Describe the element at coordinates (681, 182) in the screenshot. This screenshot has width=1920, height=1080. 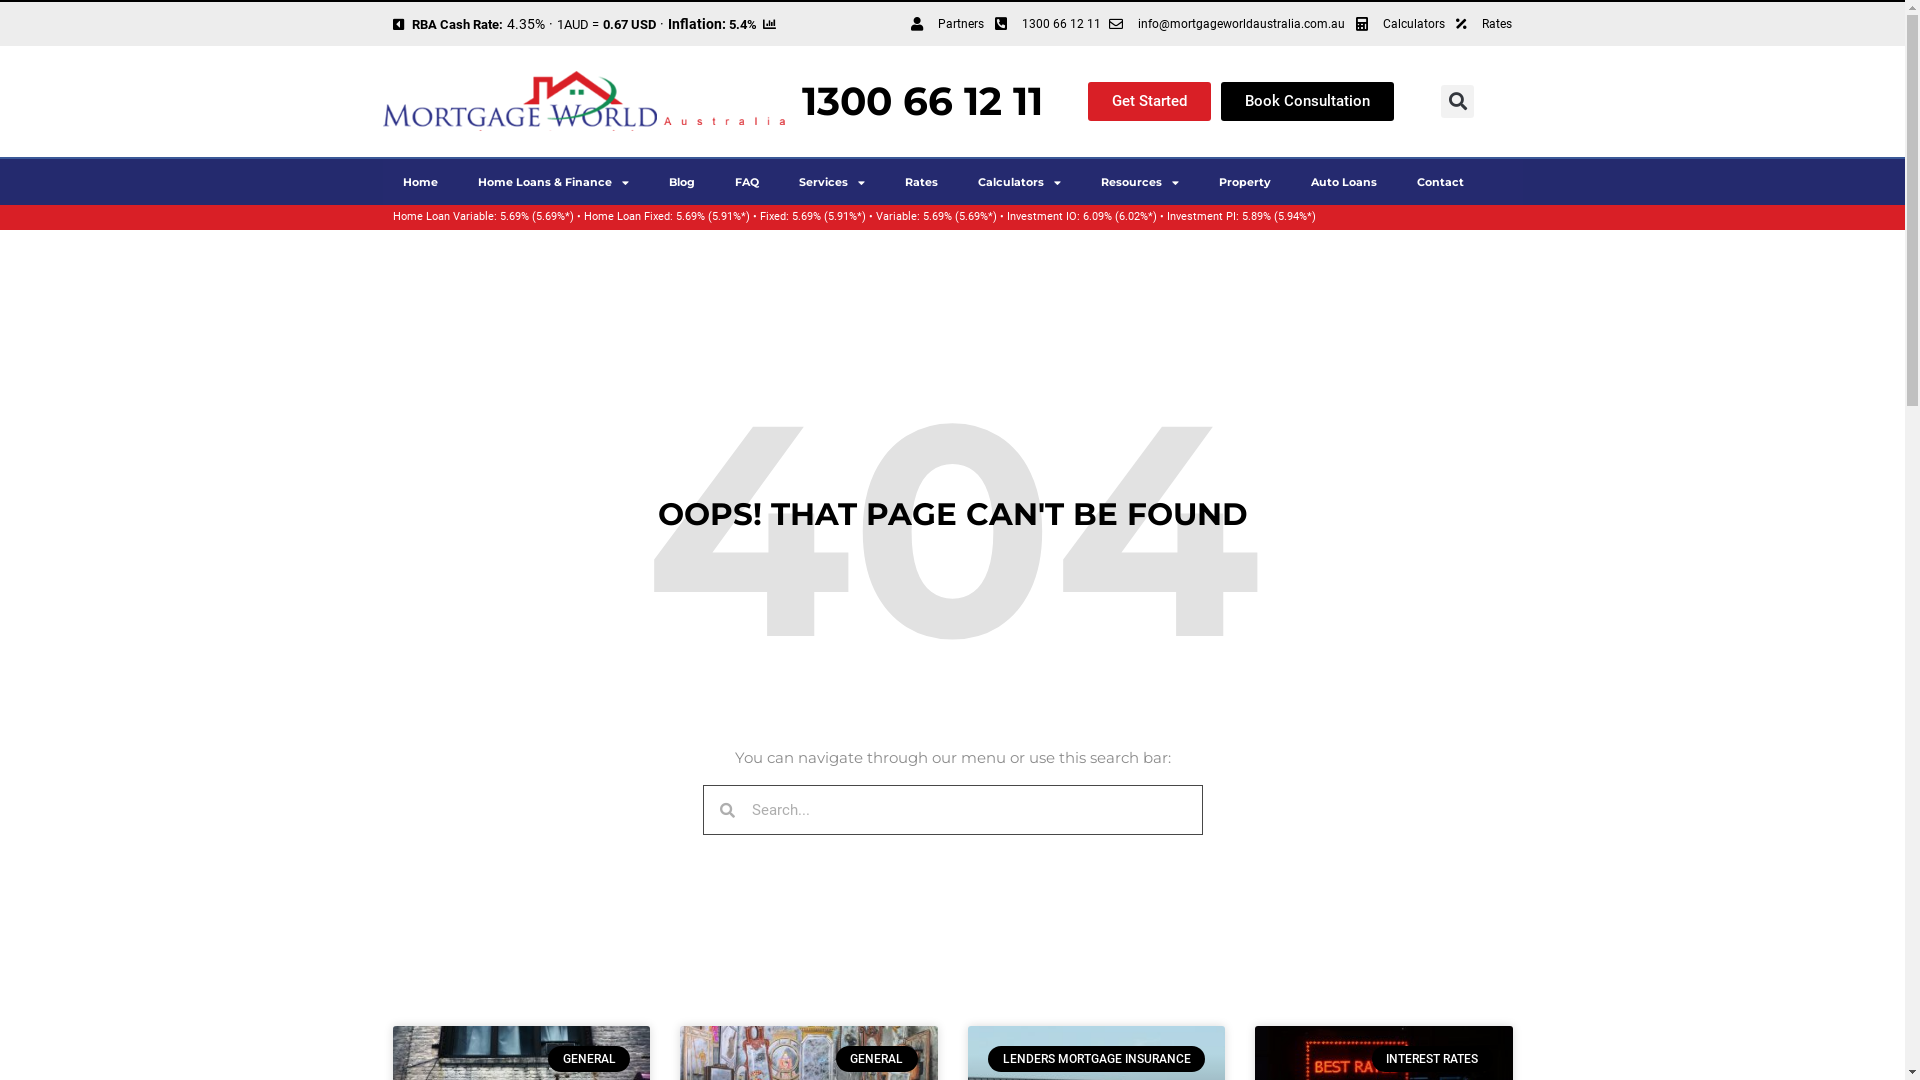
I see `Blog` at that location.